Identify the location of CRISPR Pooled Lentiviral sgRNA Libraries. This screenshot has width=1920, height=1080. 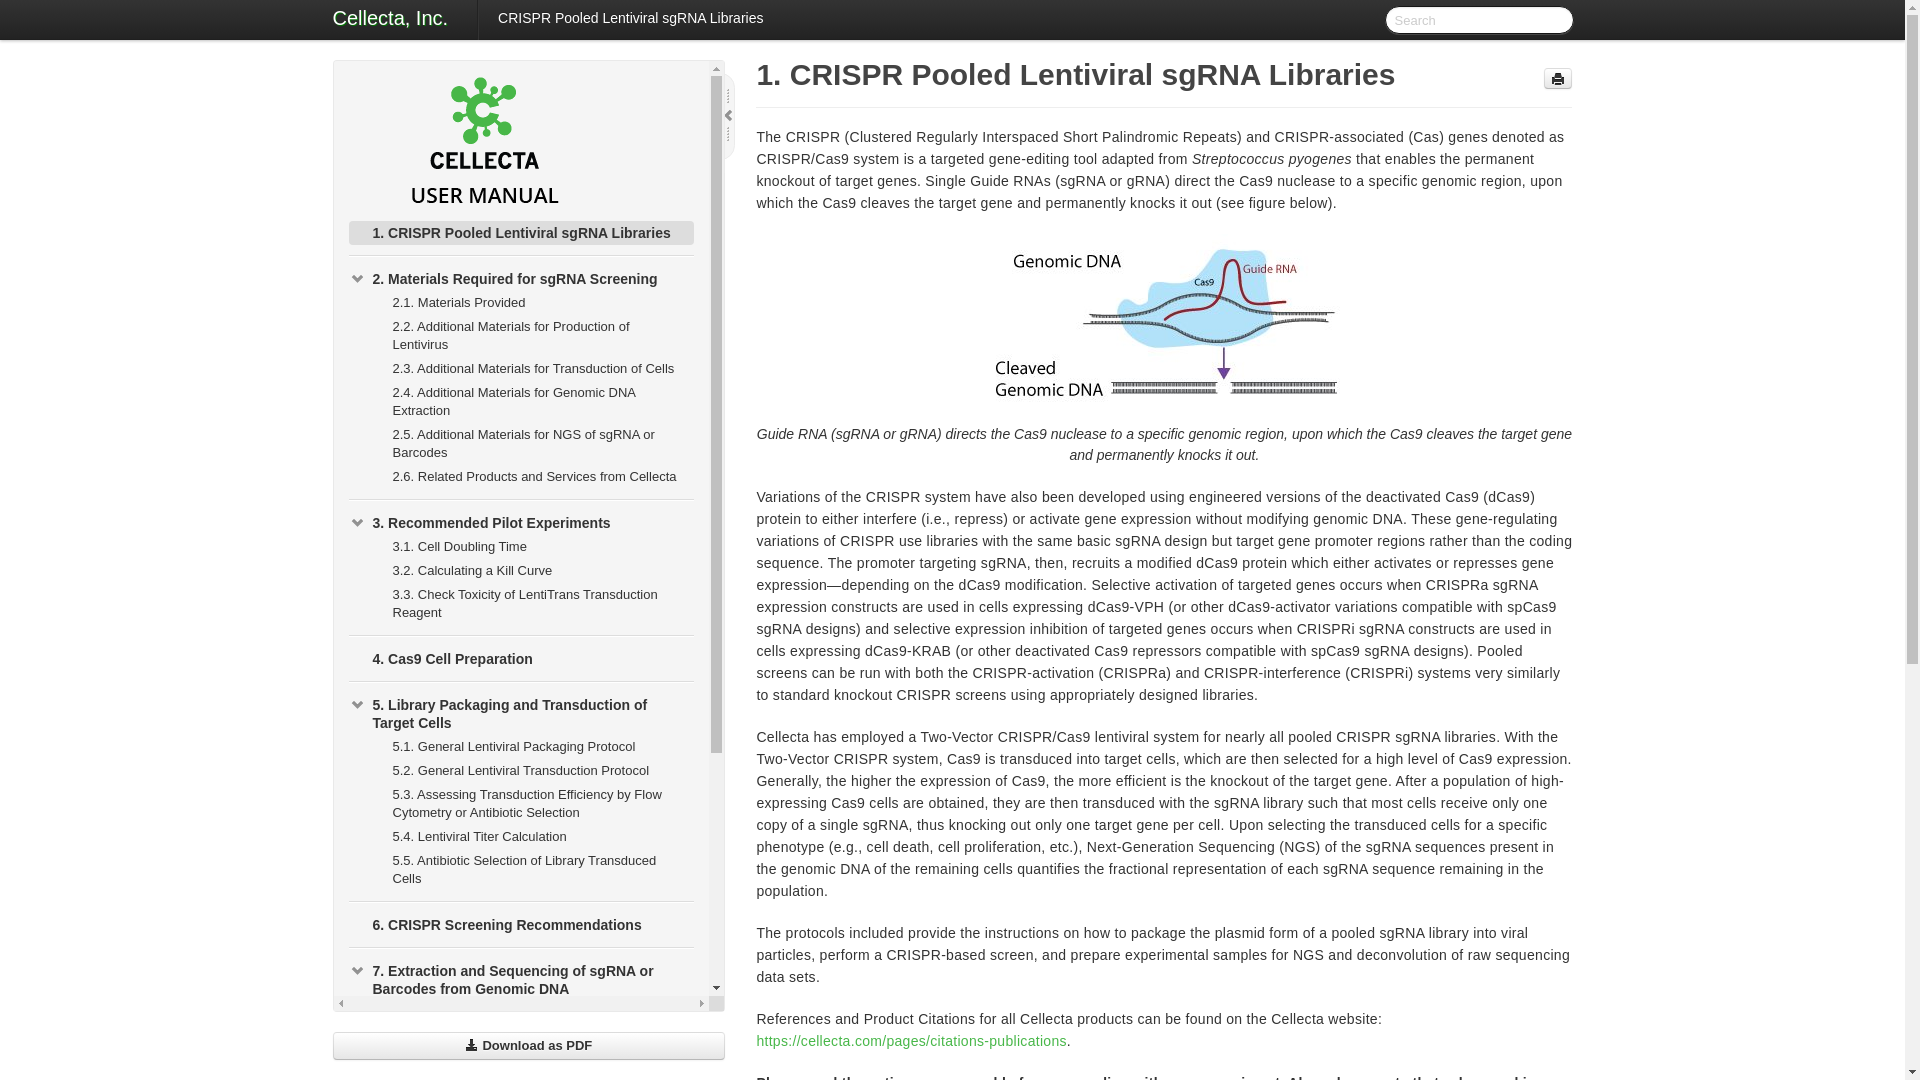
(630, 19).